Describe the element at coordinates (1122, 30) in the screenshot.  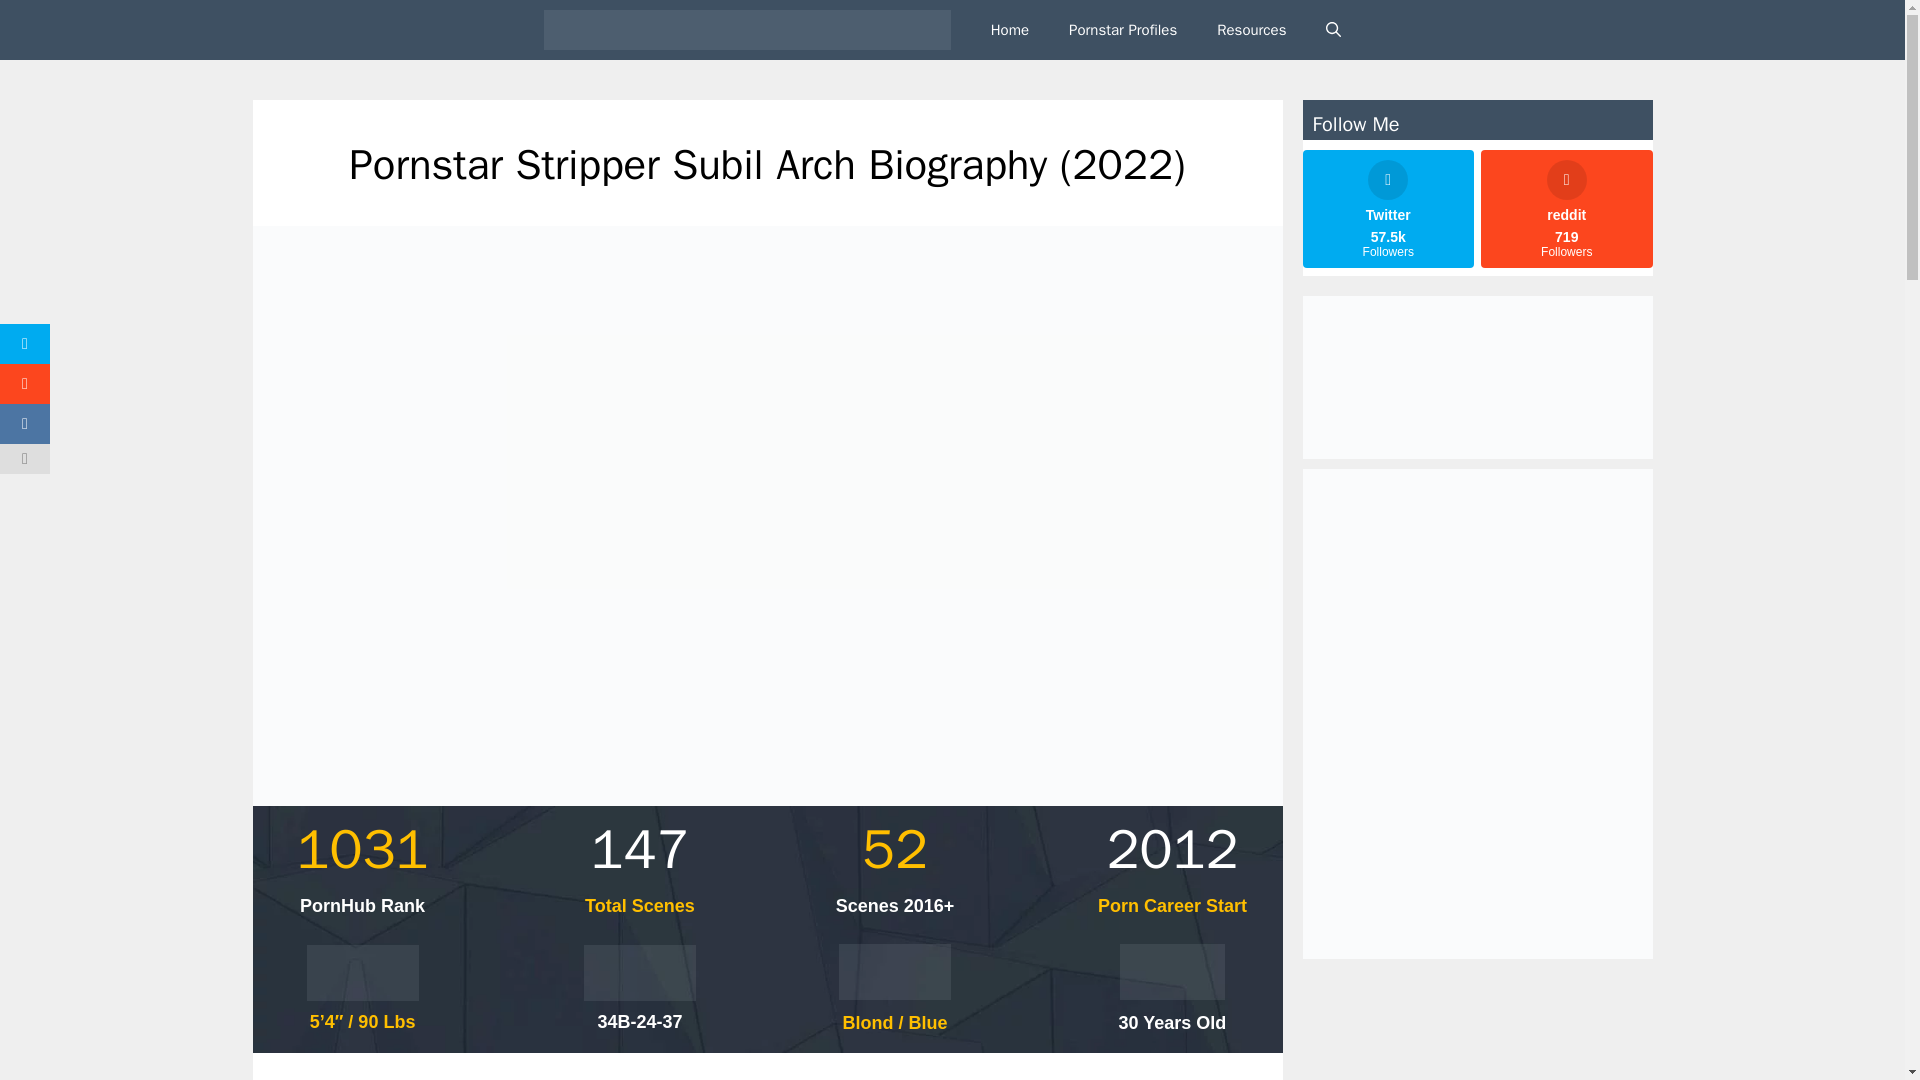
I see `Pornstar Profiles` at that location.